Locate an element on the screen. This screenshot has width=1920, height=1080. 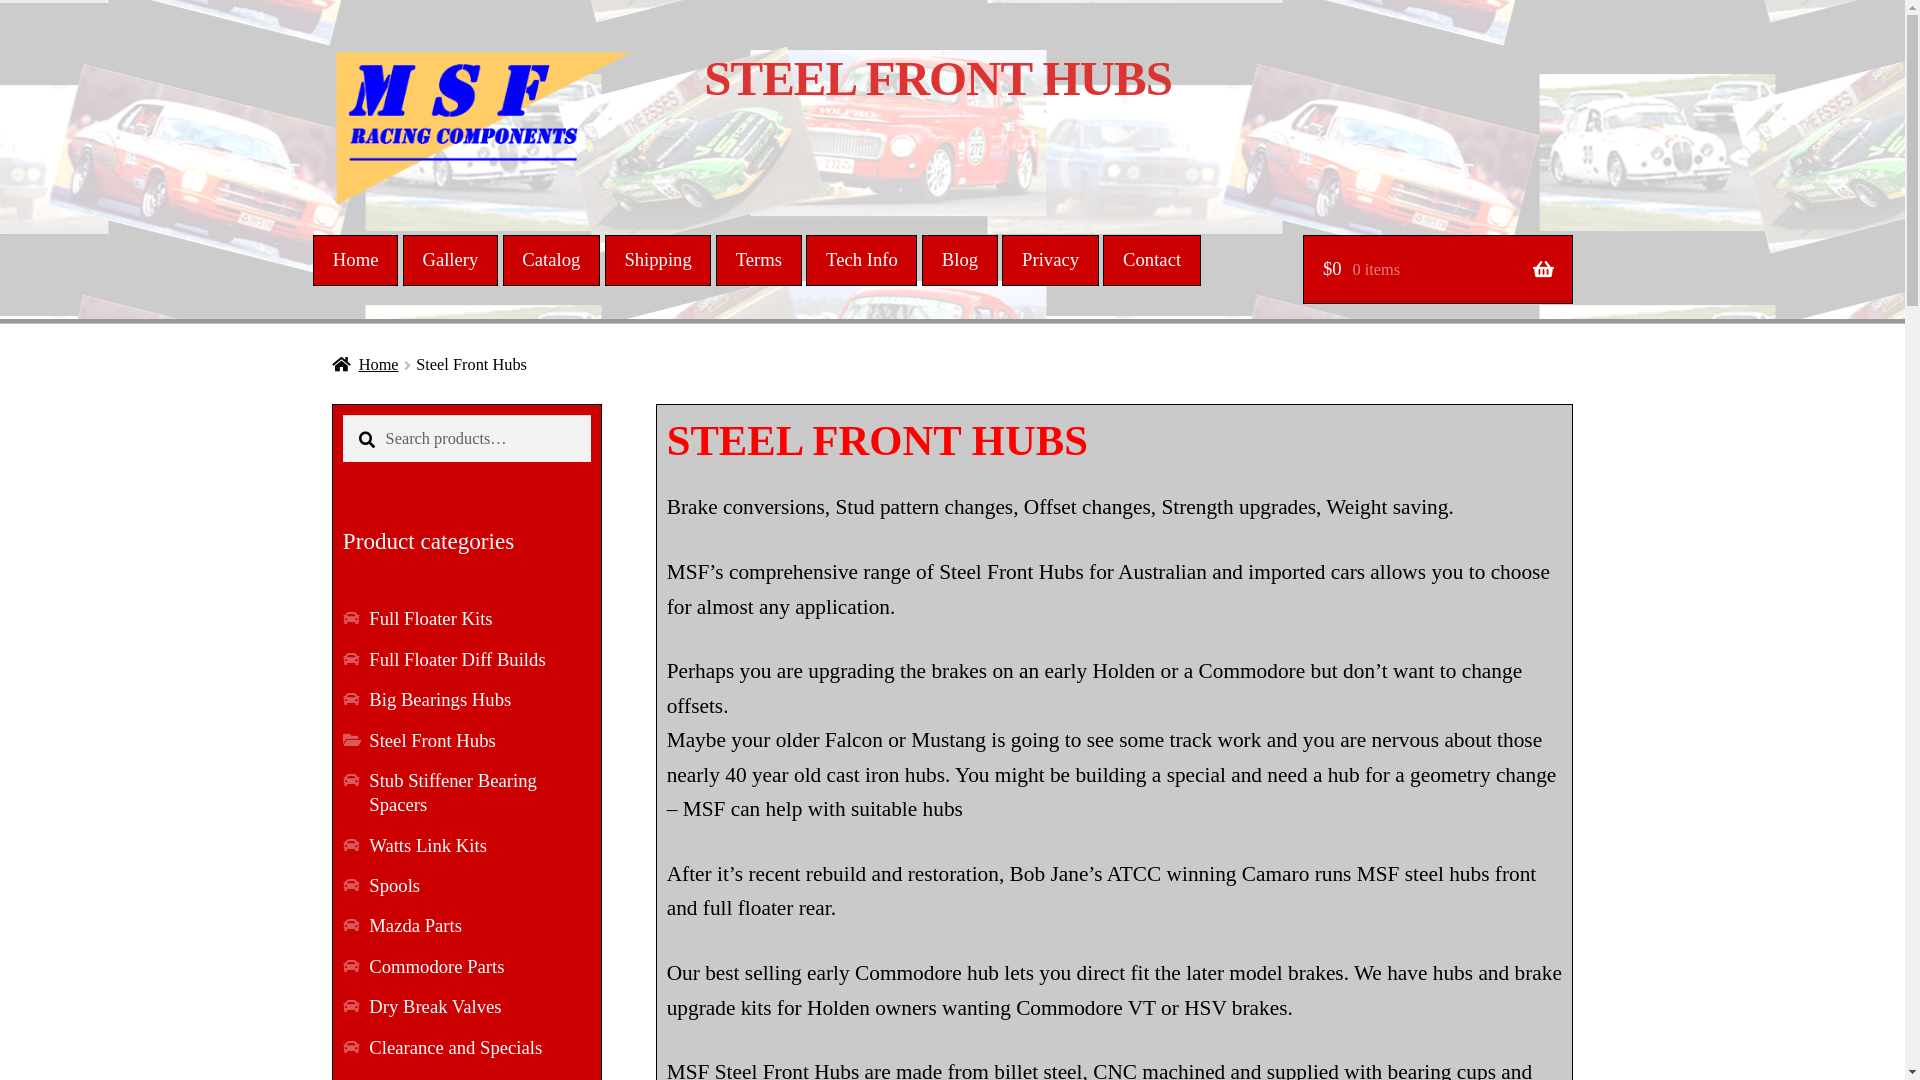
$0 0 items is located at coordinates (1438, 270).